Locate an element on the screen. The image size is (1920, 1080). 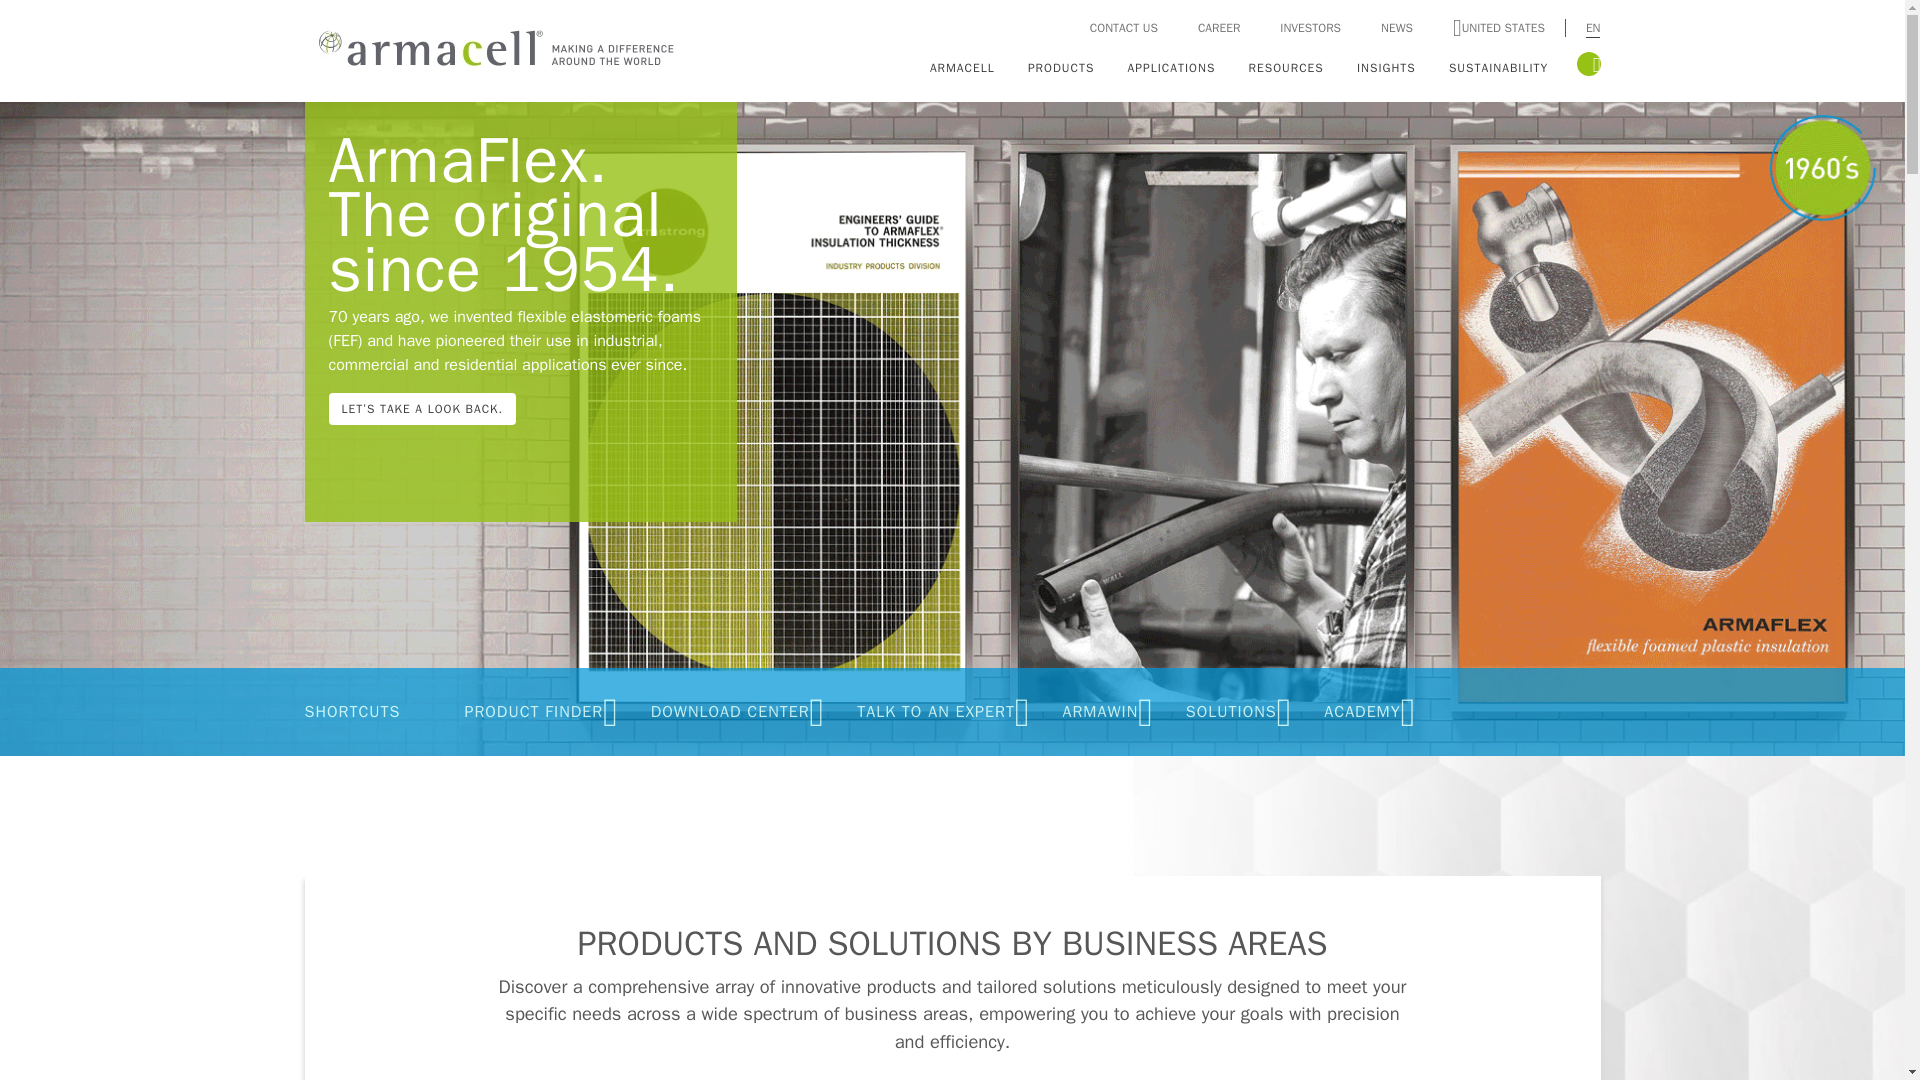
NEWS is located at coordinates (1396, 28).